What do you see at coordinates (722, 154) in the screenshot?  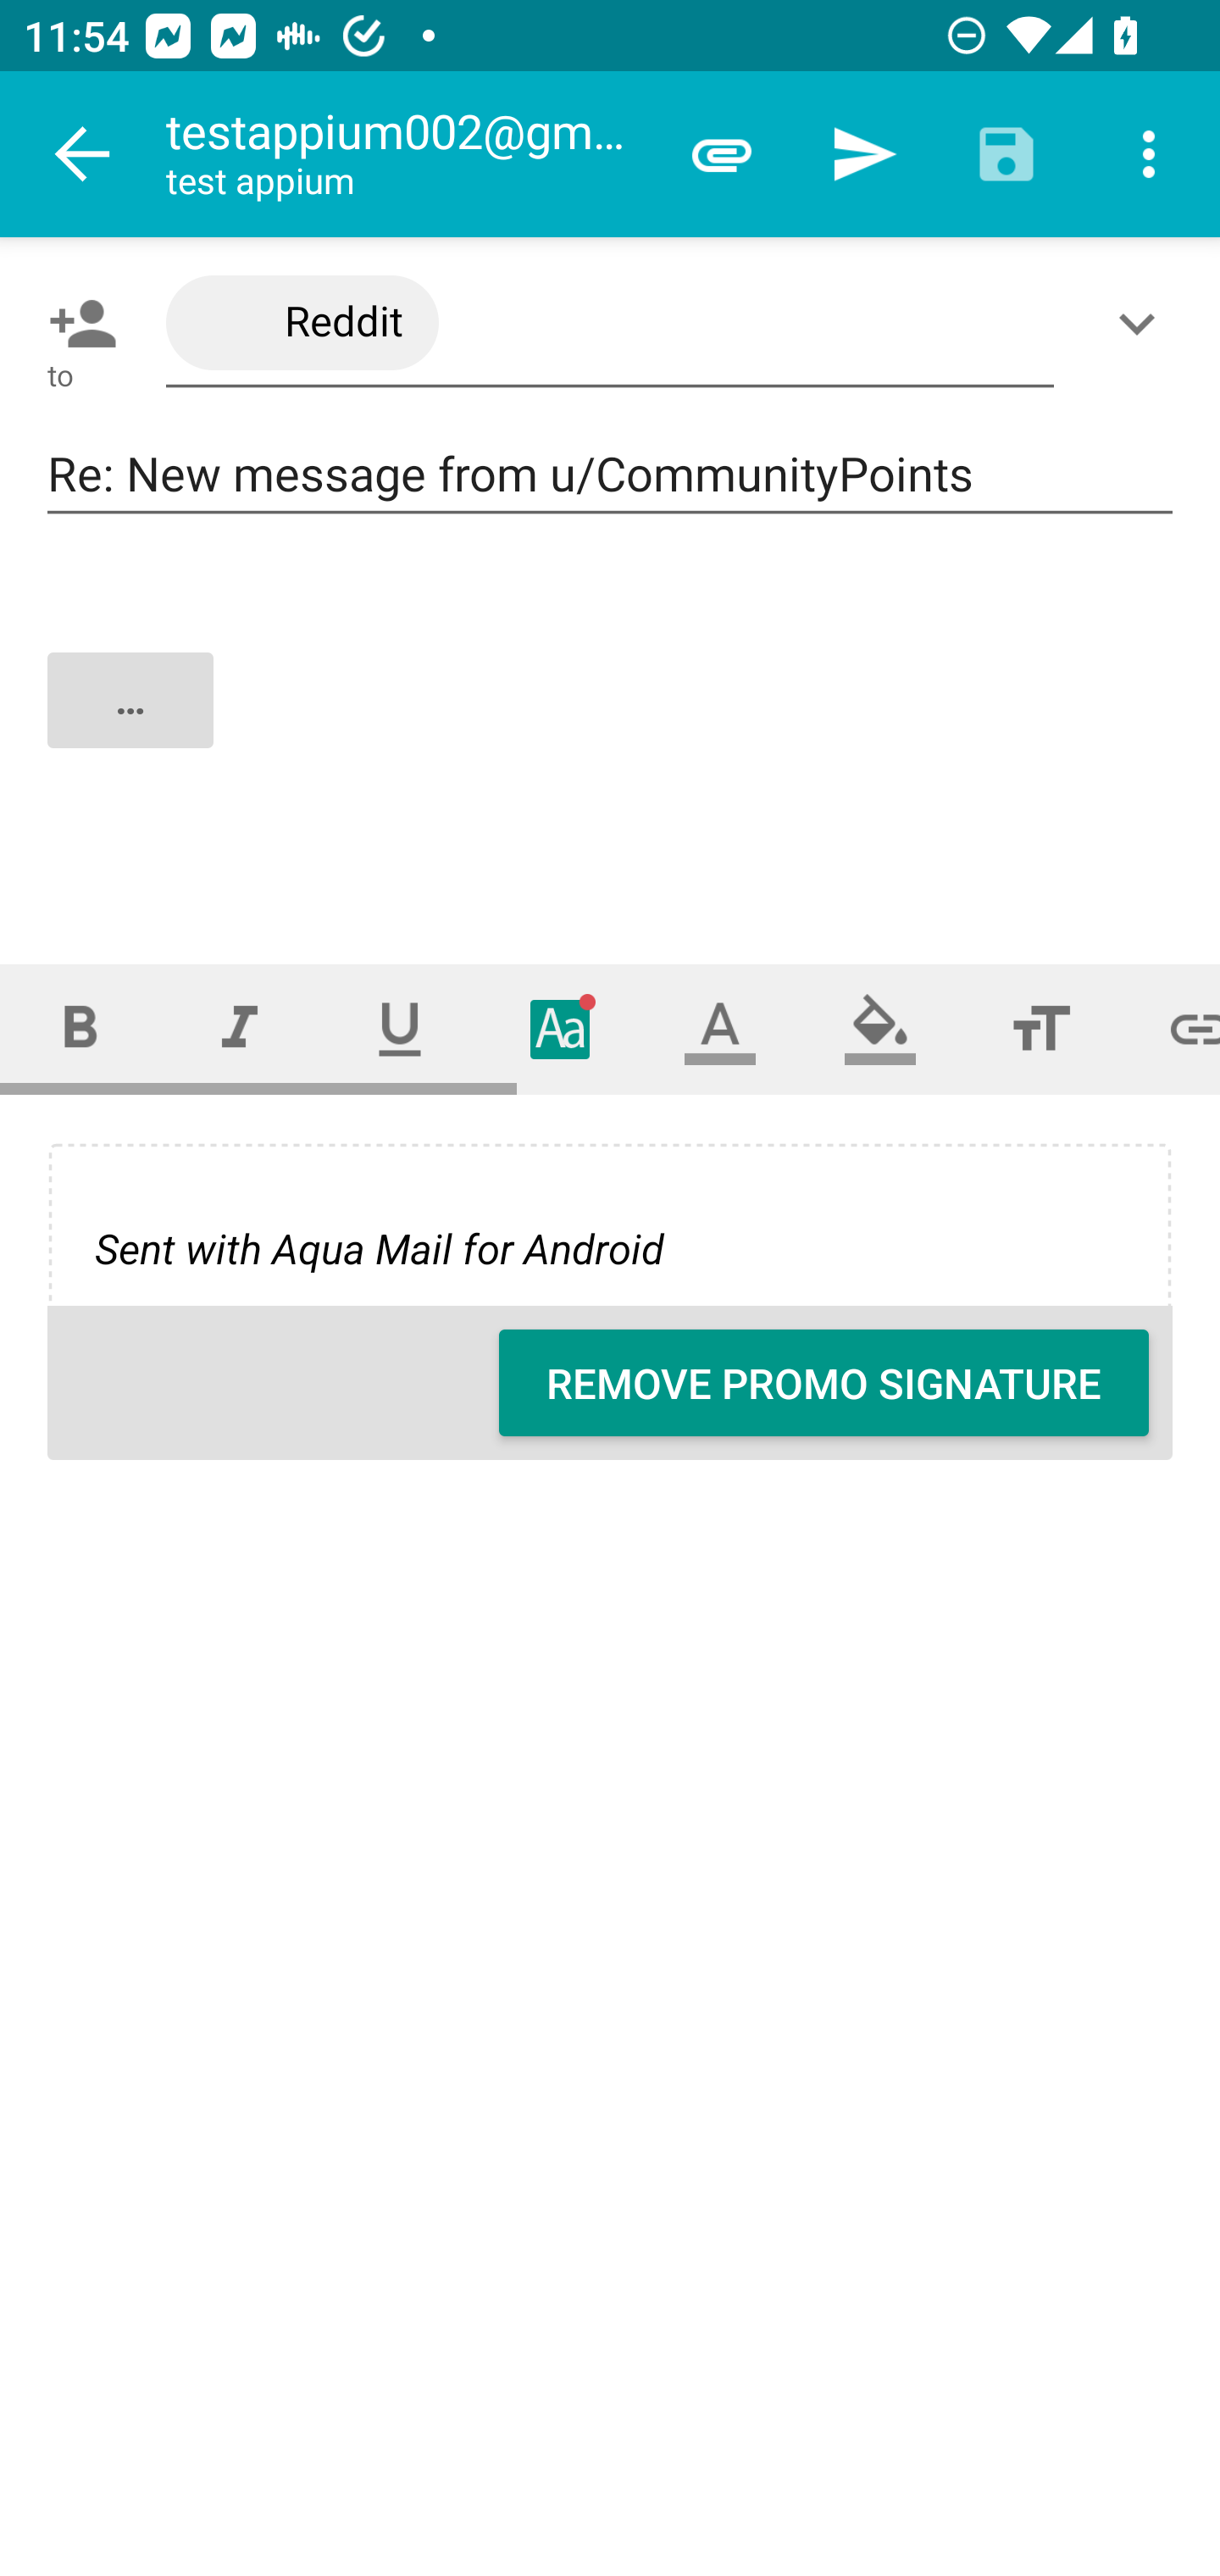 I see `Attach` at bounding box center [722, 154].